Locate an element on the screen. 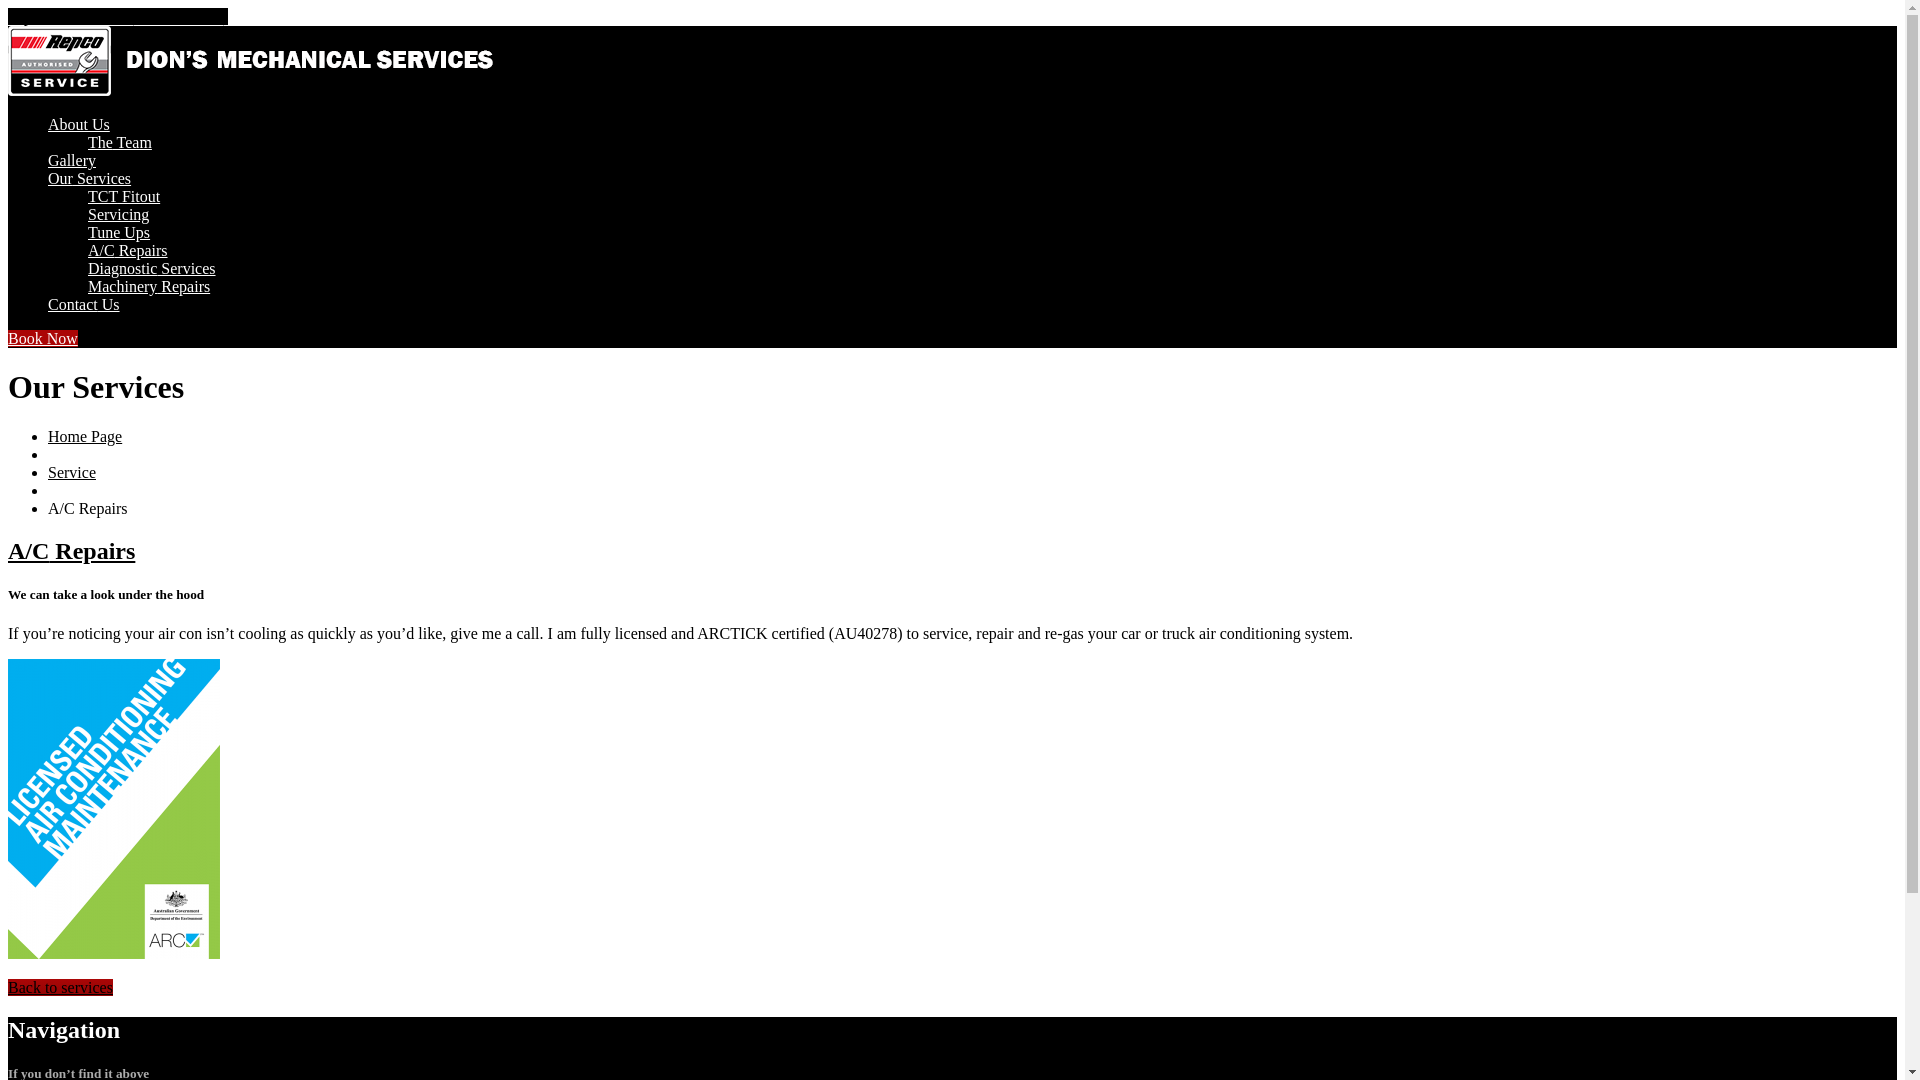  Book Now is located at coordinates (43, 338).